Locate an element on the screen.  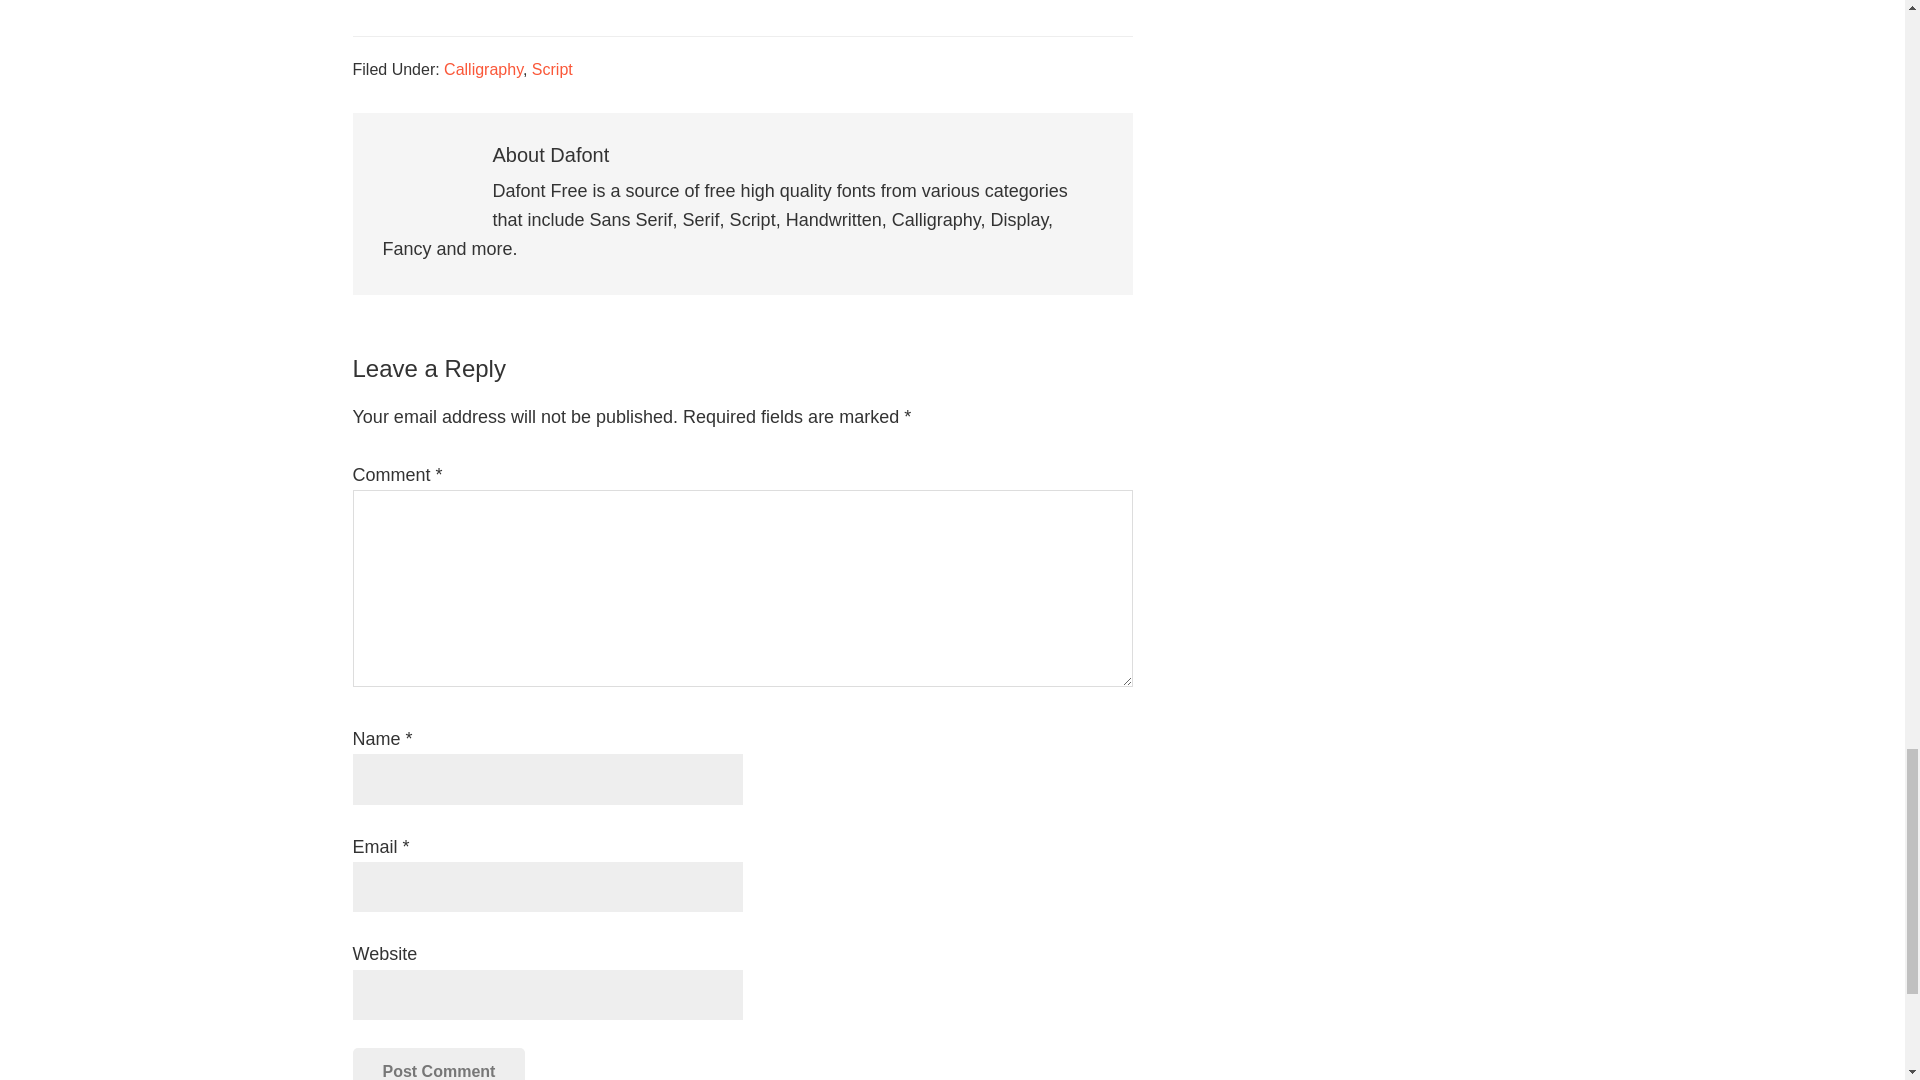
Script is located at coordinates (552, 68).